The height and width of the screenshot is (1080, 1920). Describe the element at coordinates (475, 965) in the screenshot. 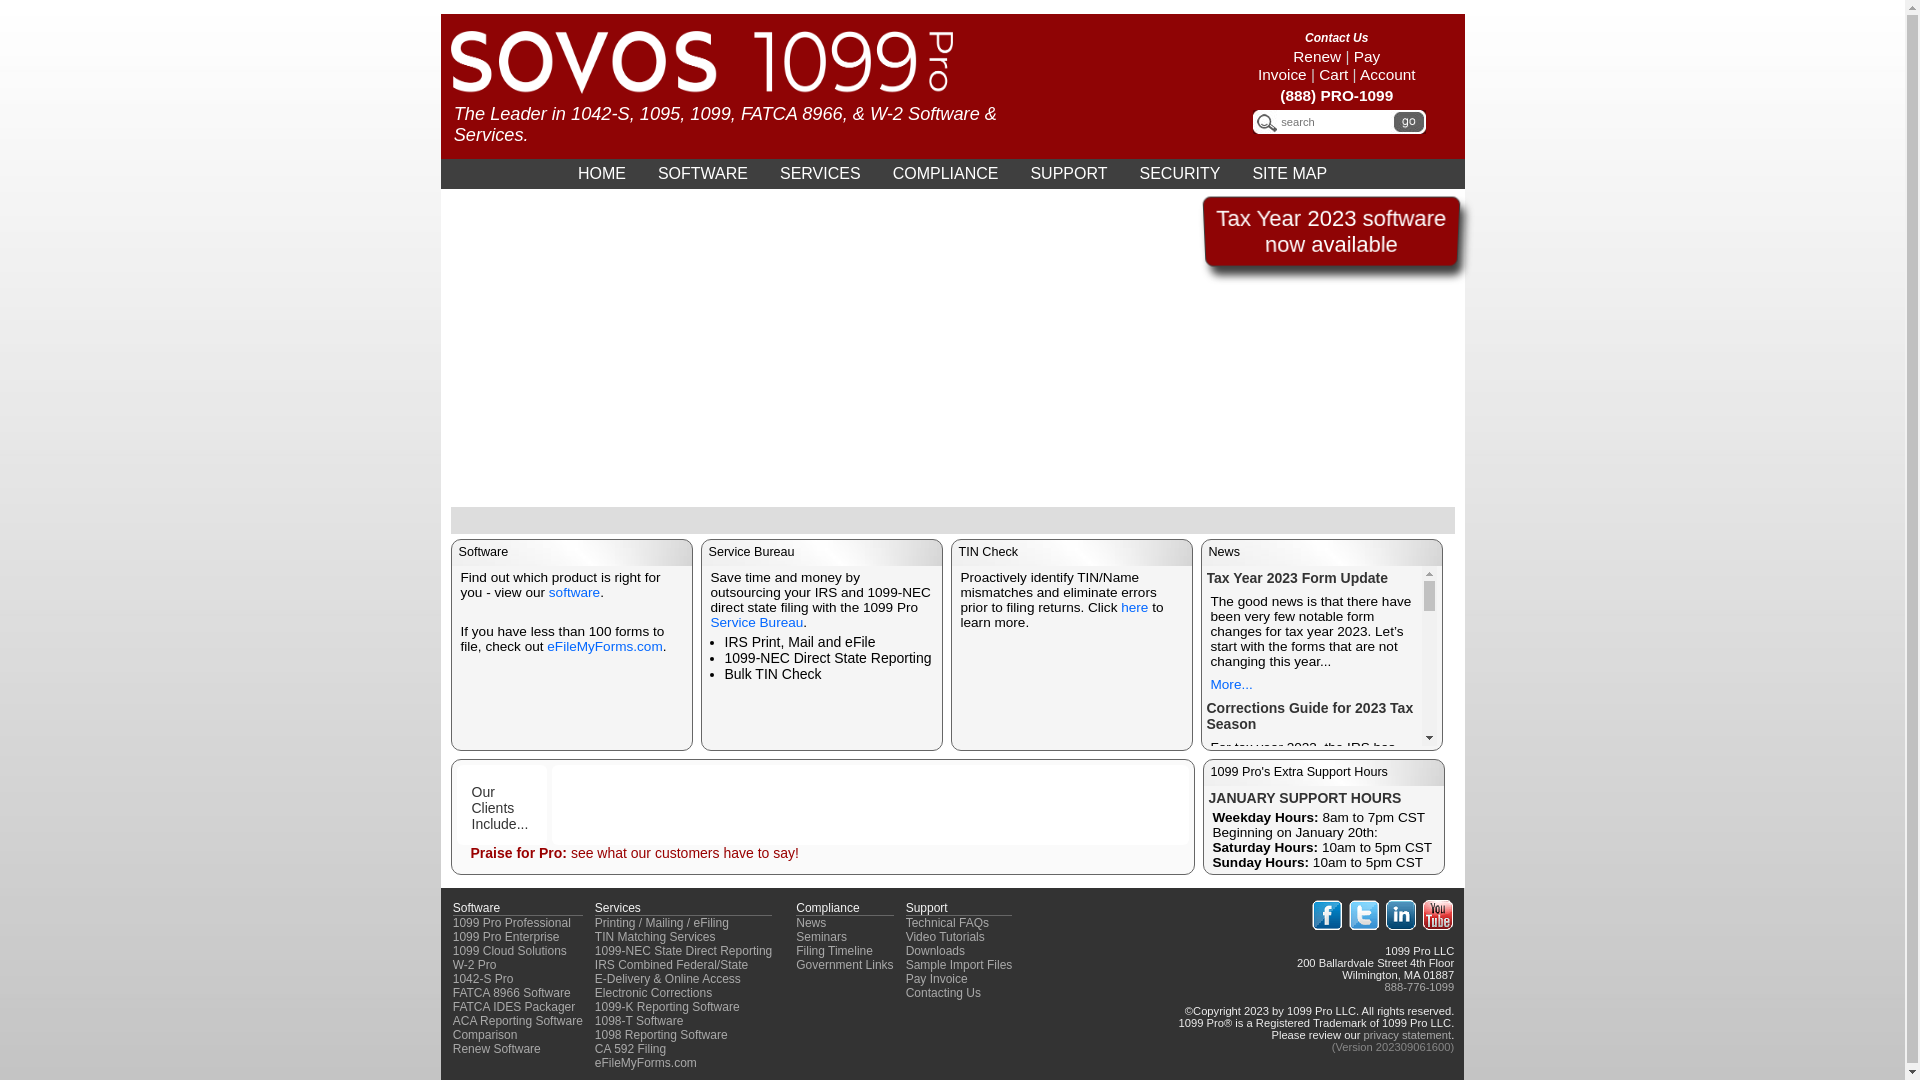

I see `W-2 Pro` at that location.